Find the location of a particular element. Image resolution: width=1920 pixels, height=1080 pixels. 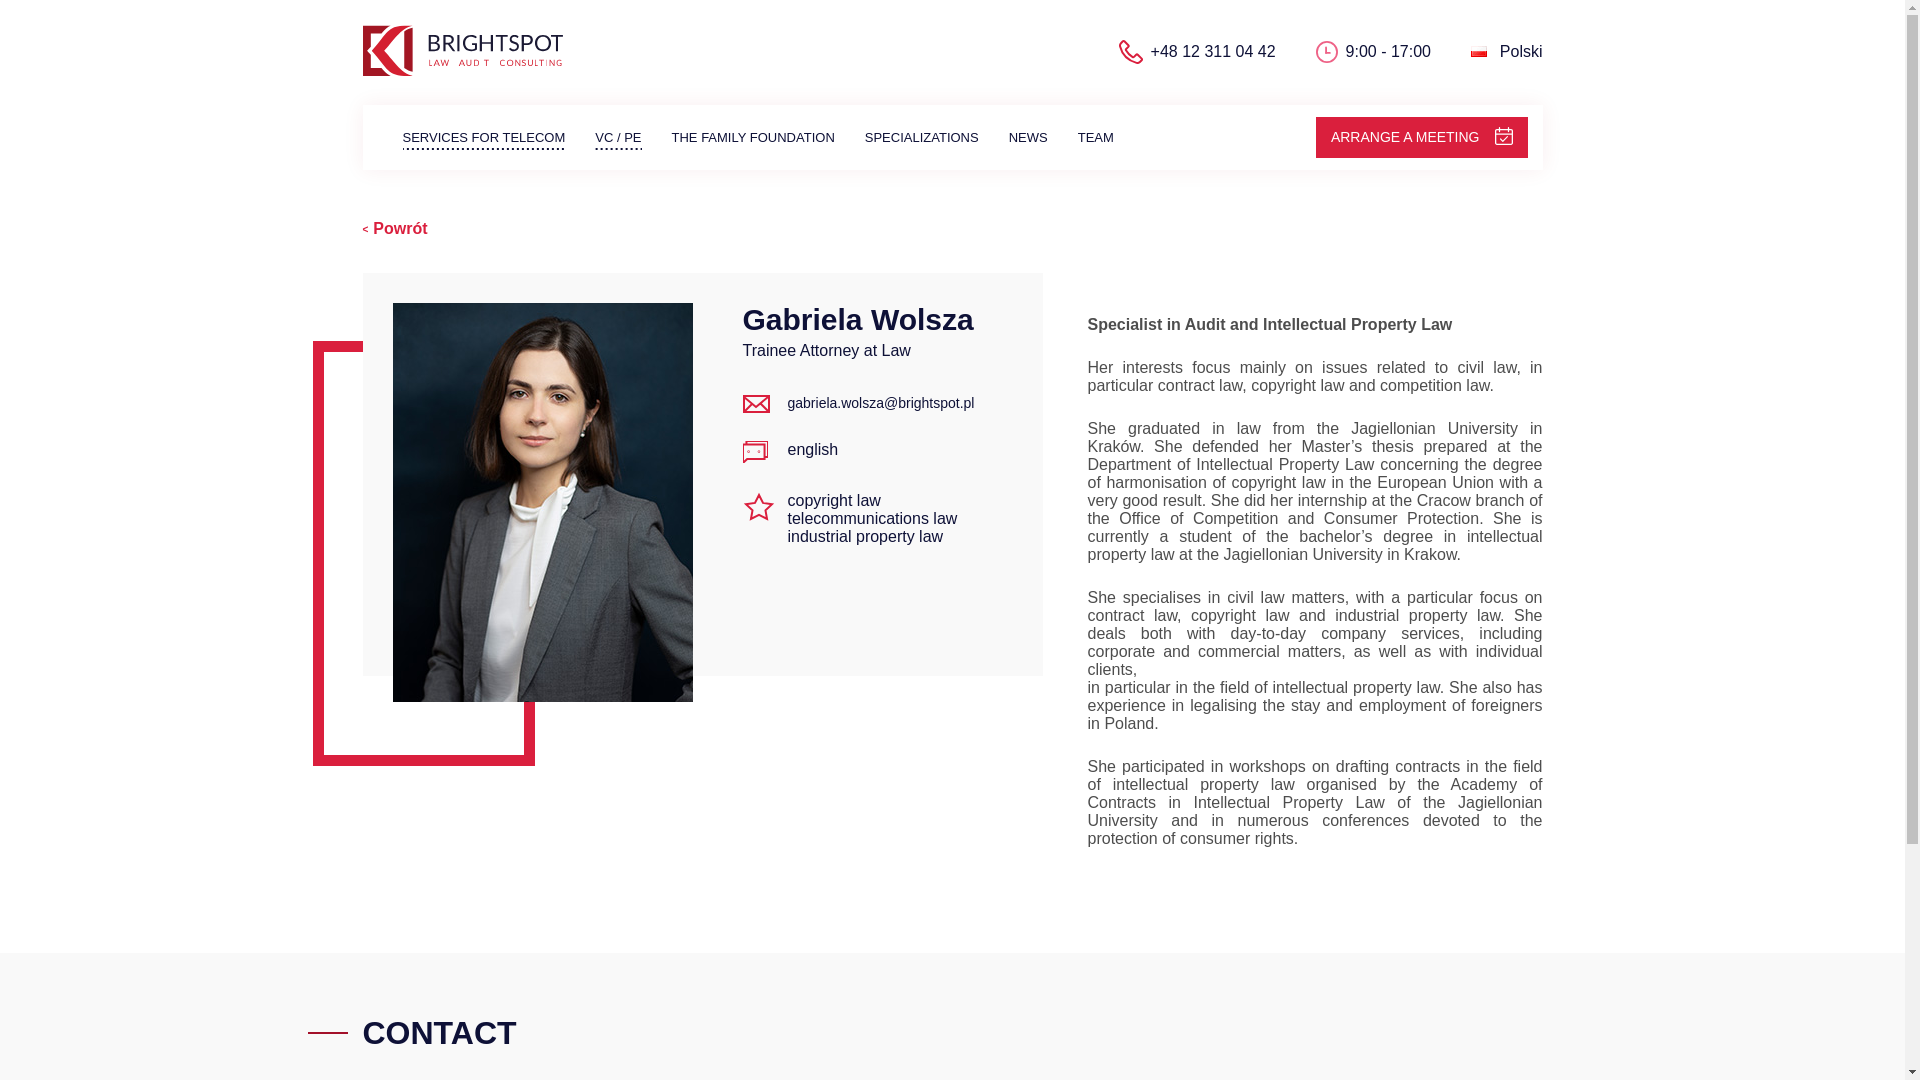

Polski is located at coordinates (1506, 52).